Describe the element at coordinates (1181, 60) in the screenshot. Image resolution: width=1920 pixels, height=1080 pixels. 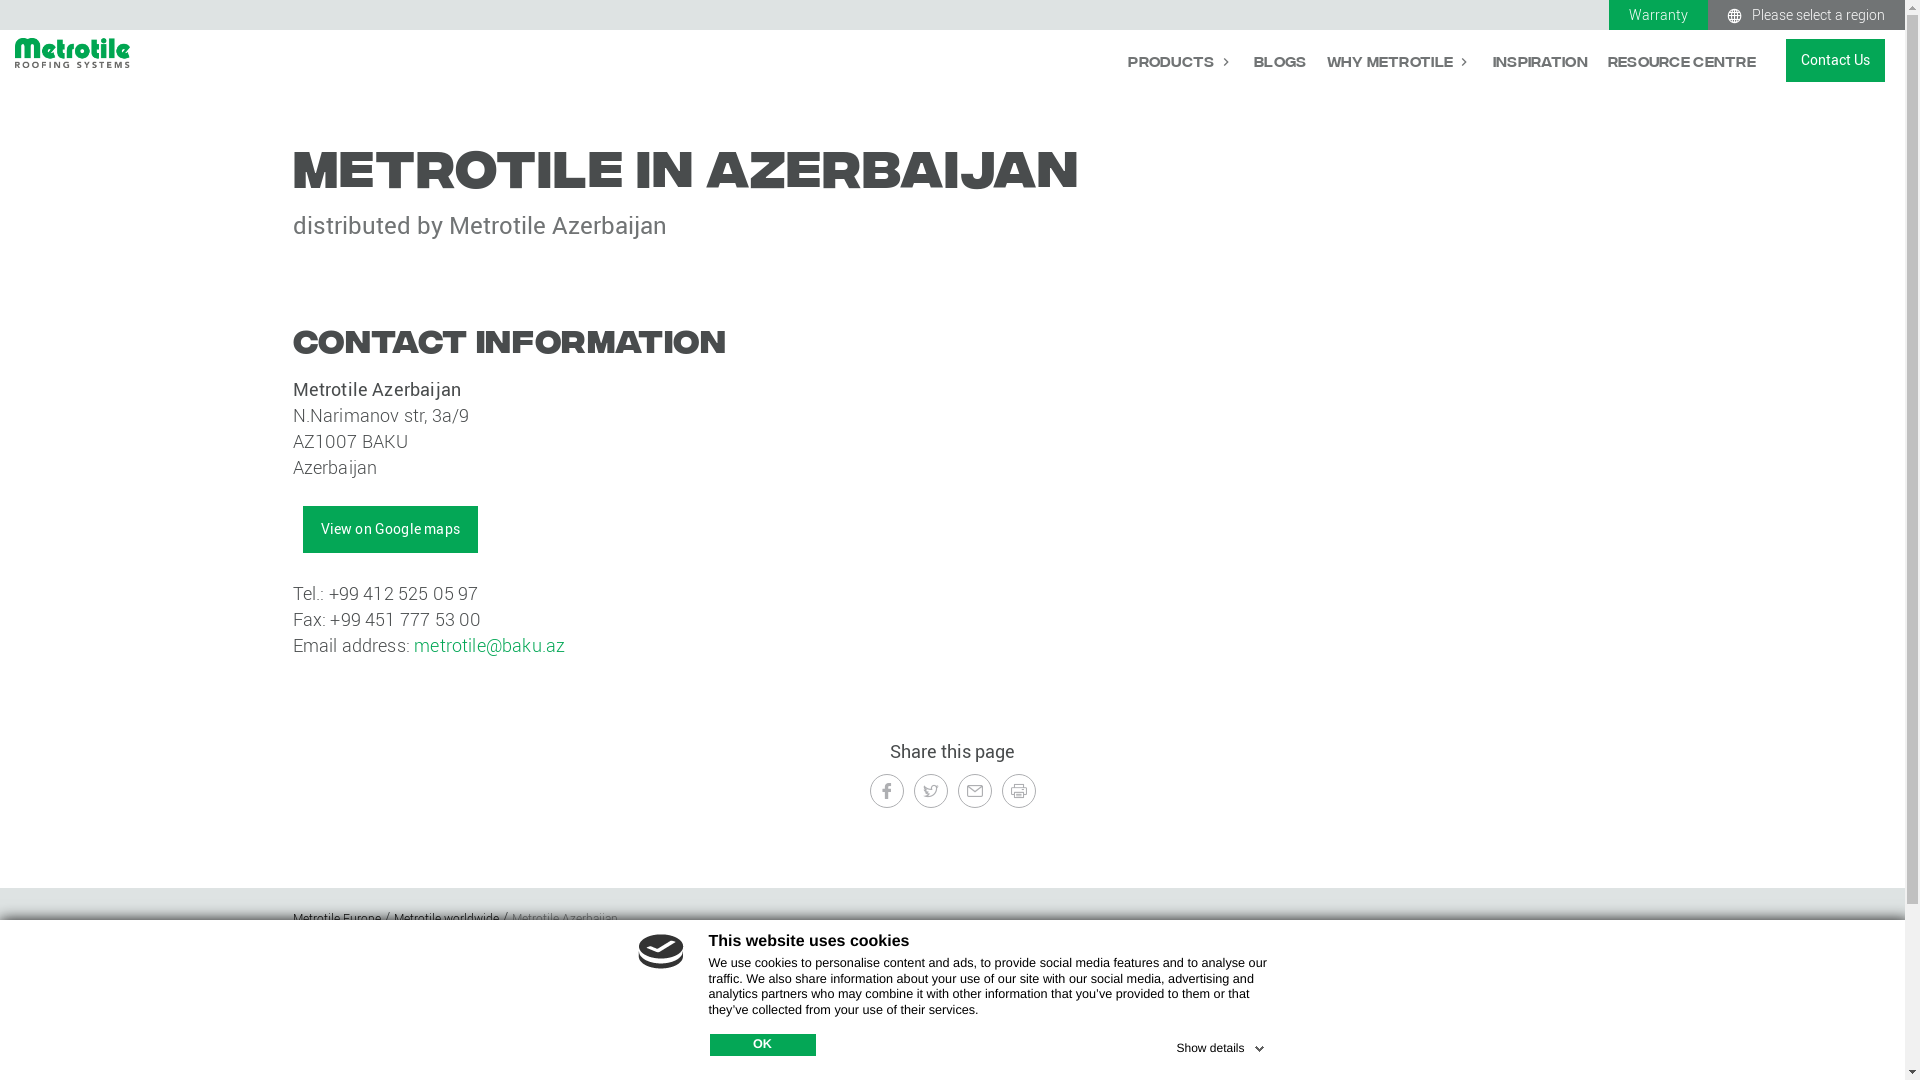
I see `Products` at that location.